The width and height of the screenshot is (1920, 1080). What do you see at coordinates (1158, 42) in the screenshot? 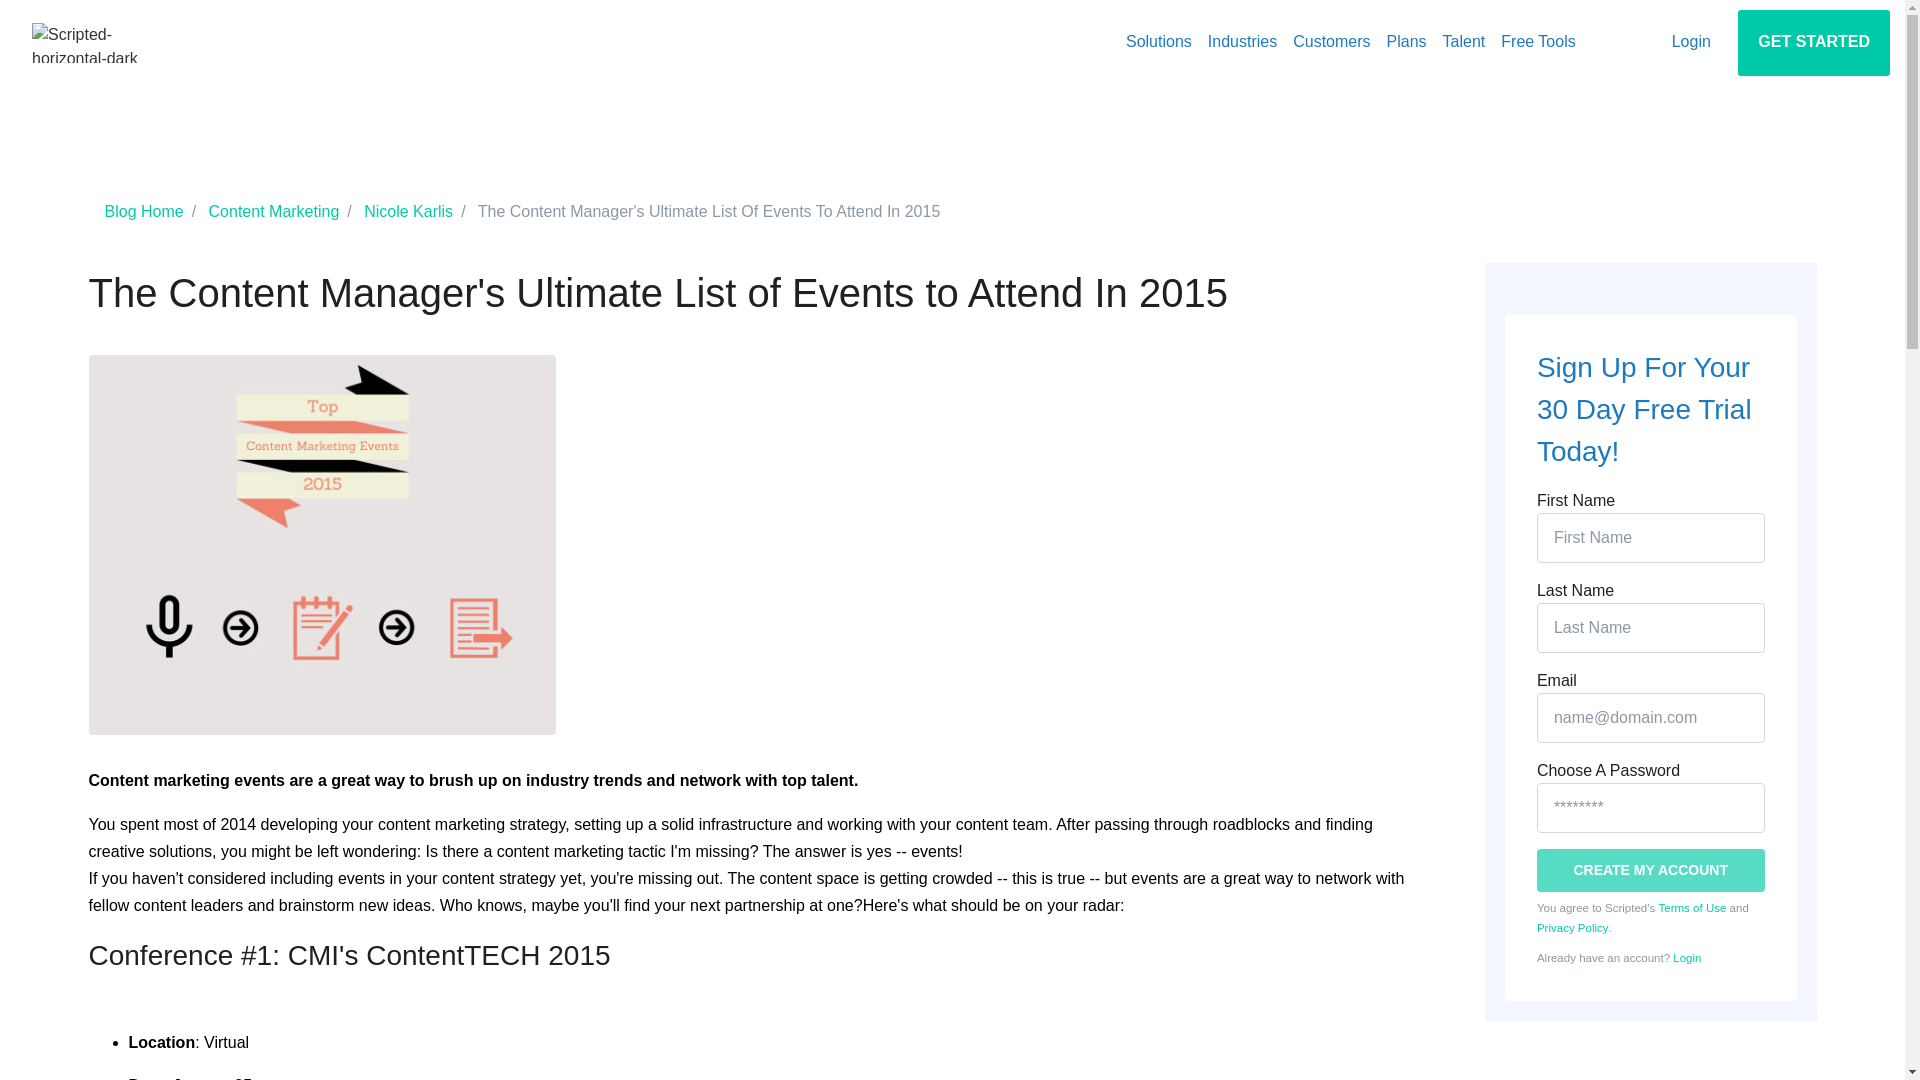
I see `Solutions` at bounding box center [1158, 42].